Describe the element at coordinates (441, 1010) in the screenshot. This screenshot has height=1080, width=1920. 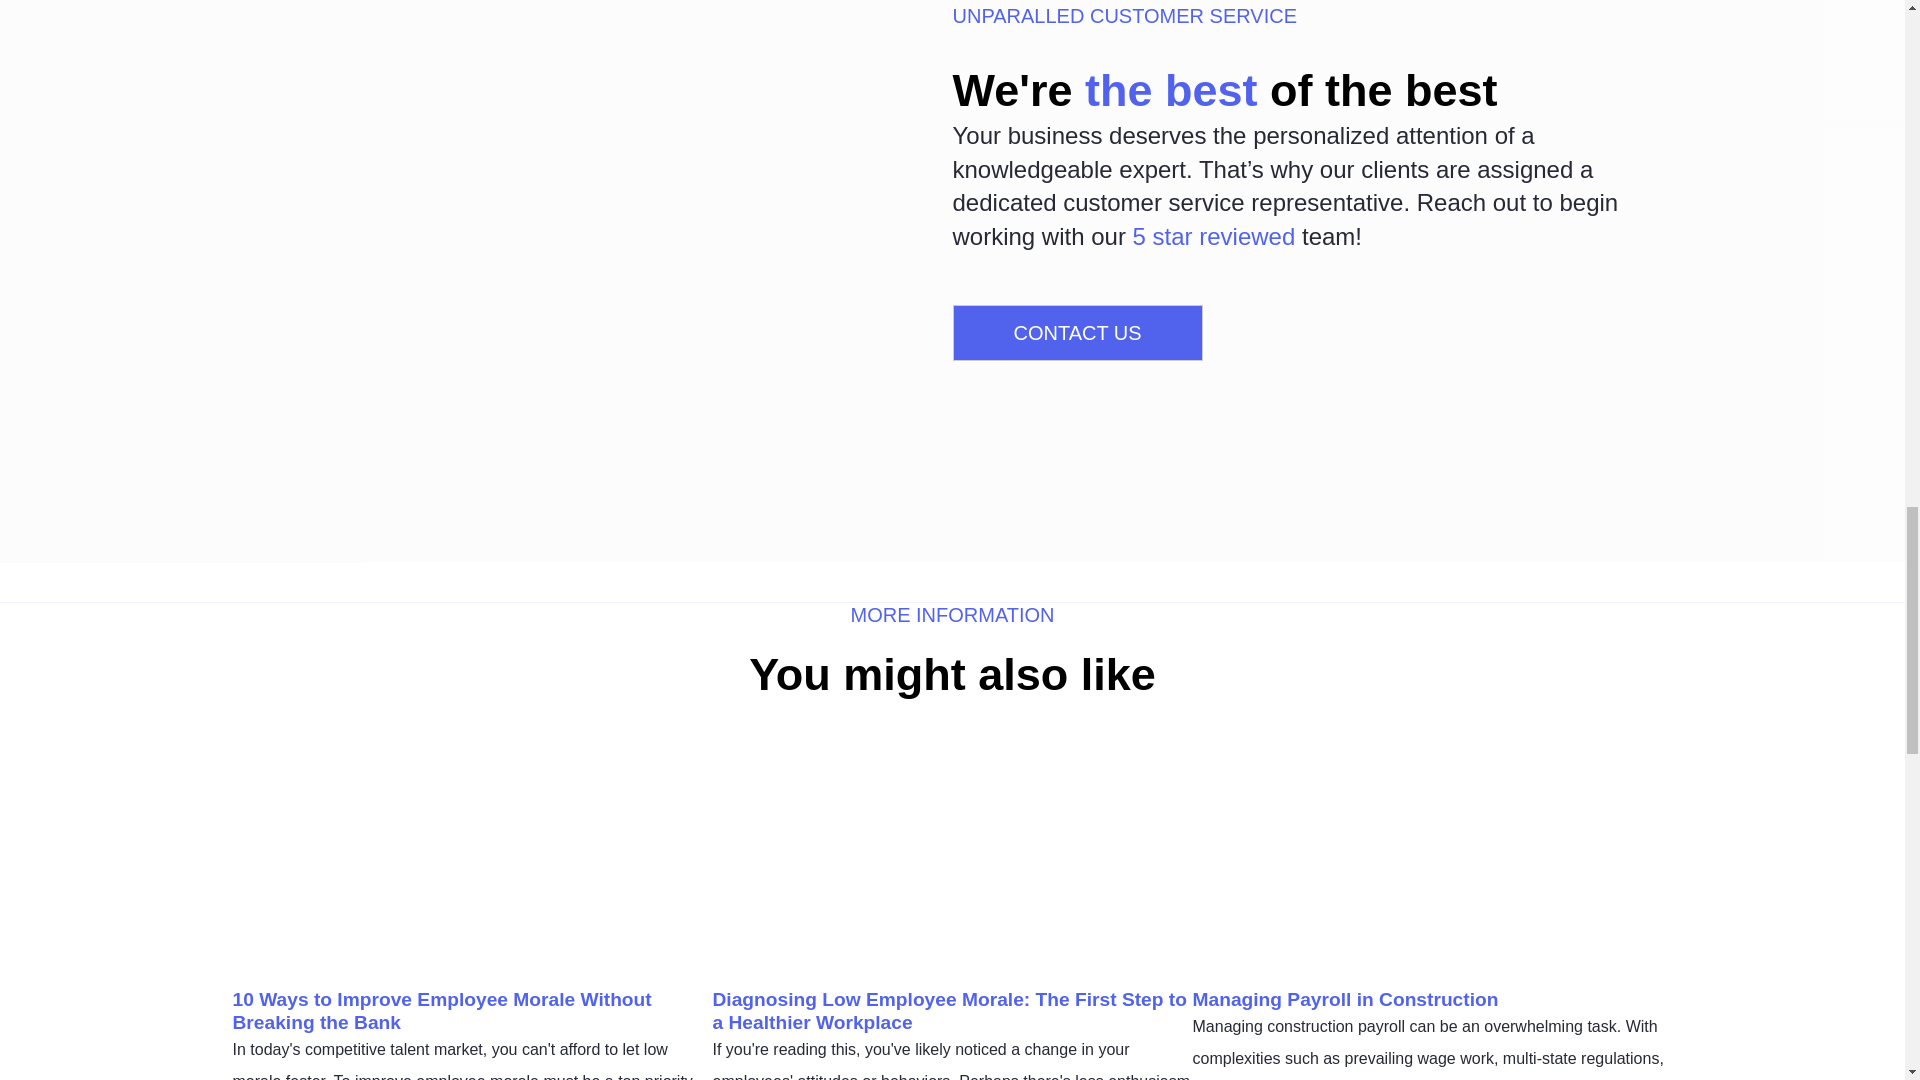
I see `10 Ways to Improve Employee Morale Without Breaking the Bank` at that location.